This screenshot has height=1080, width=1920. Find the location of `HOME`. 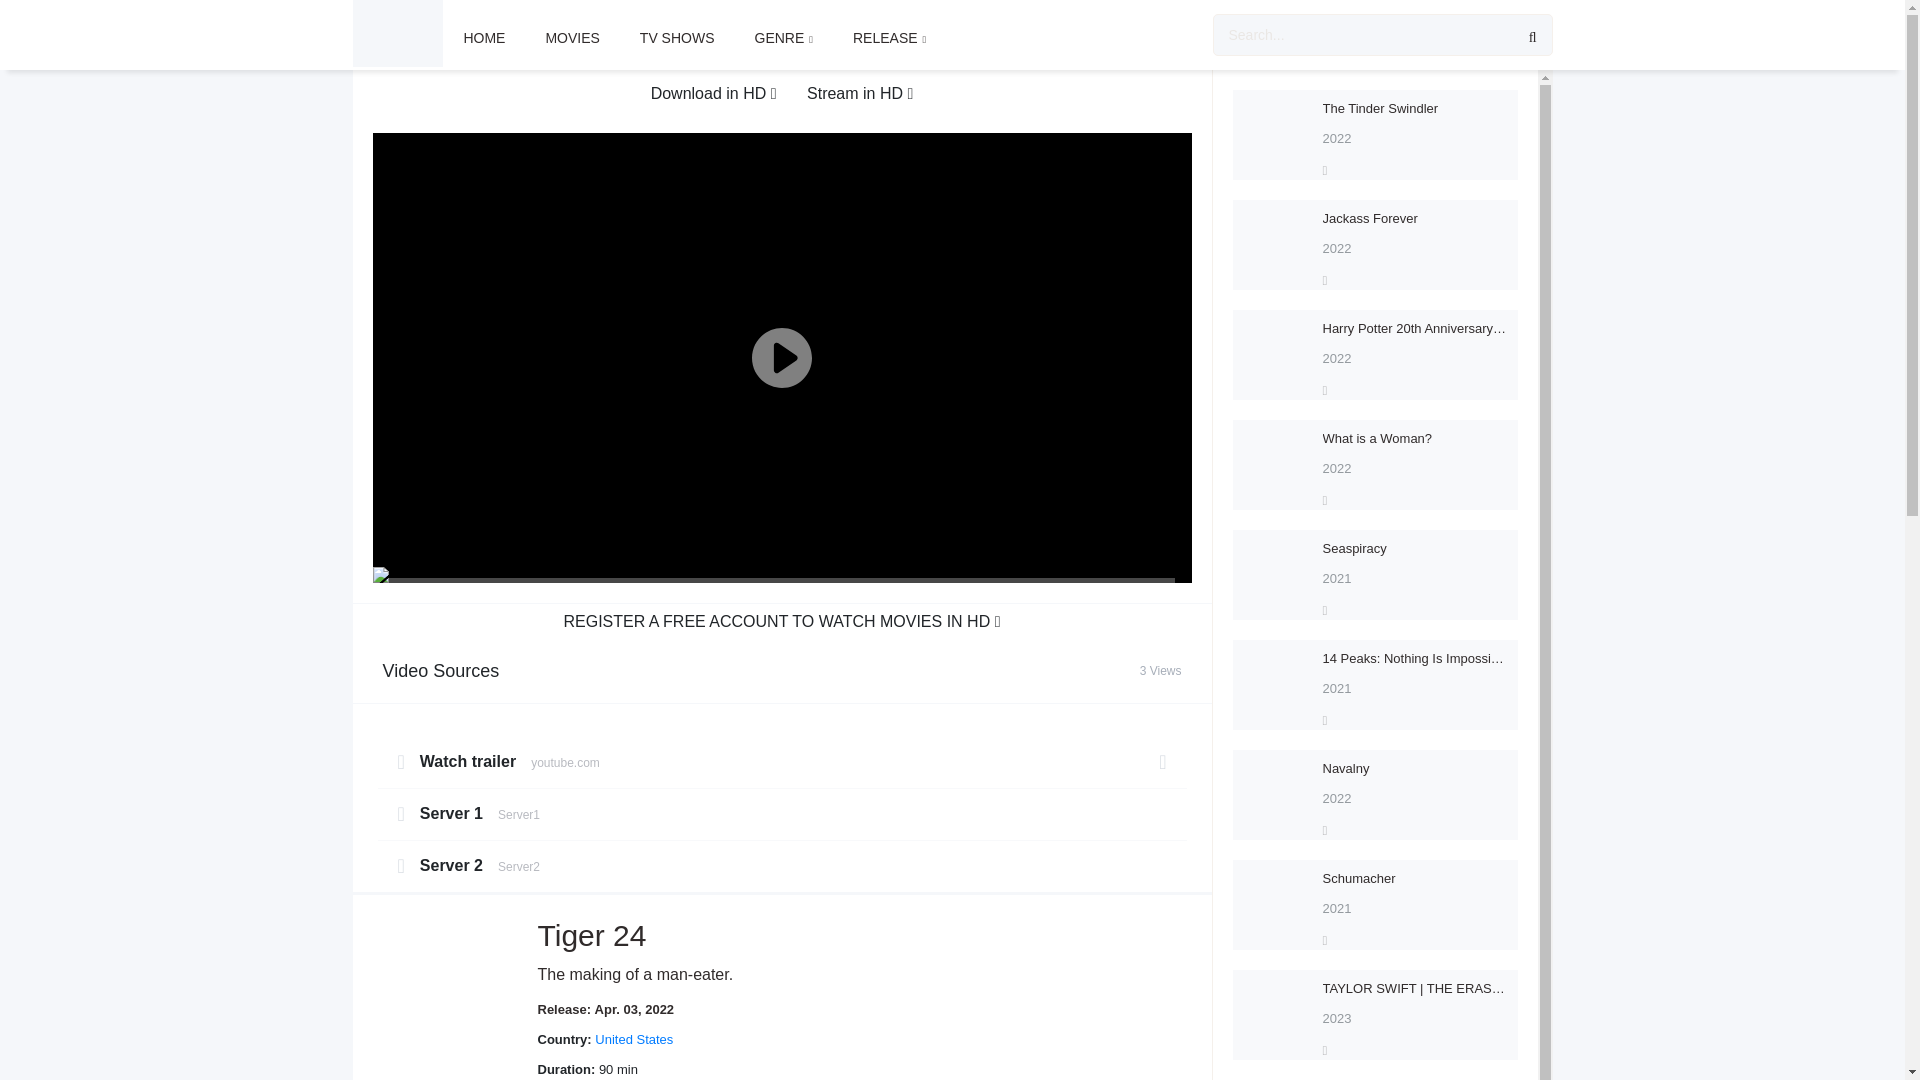

HOME is located at coordinates (484, 38).